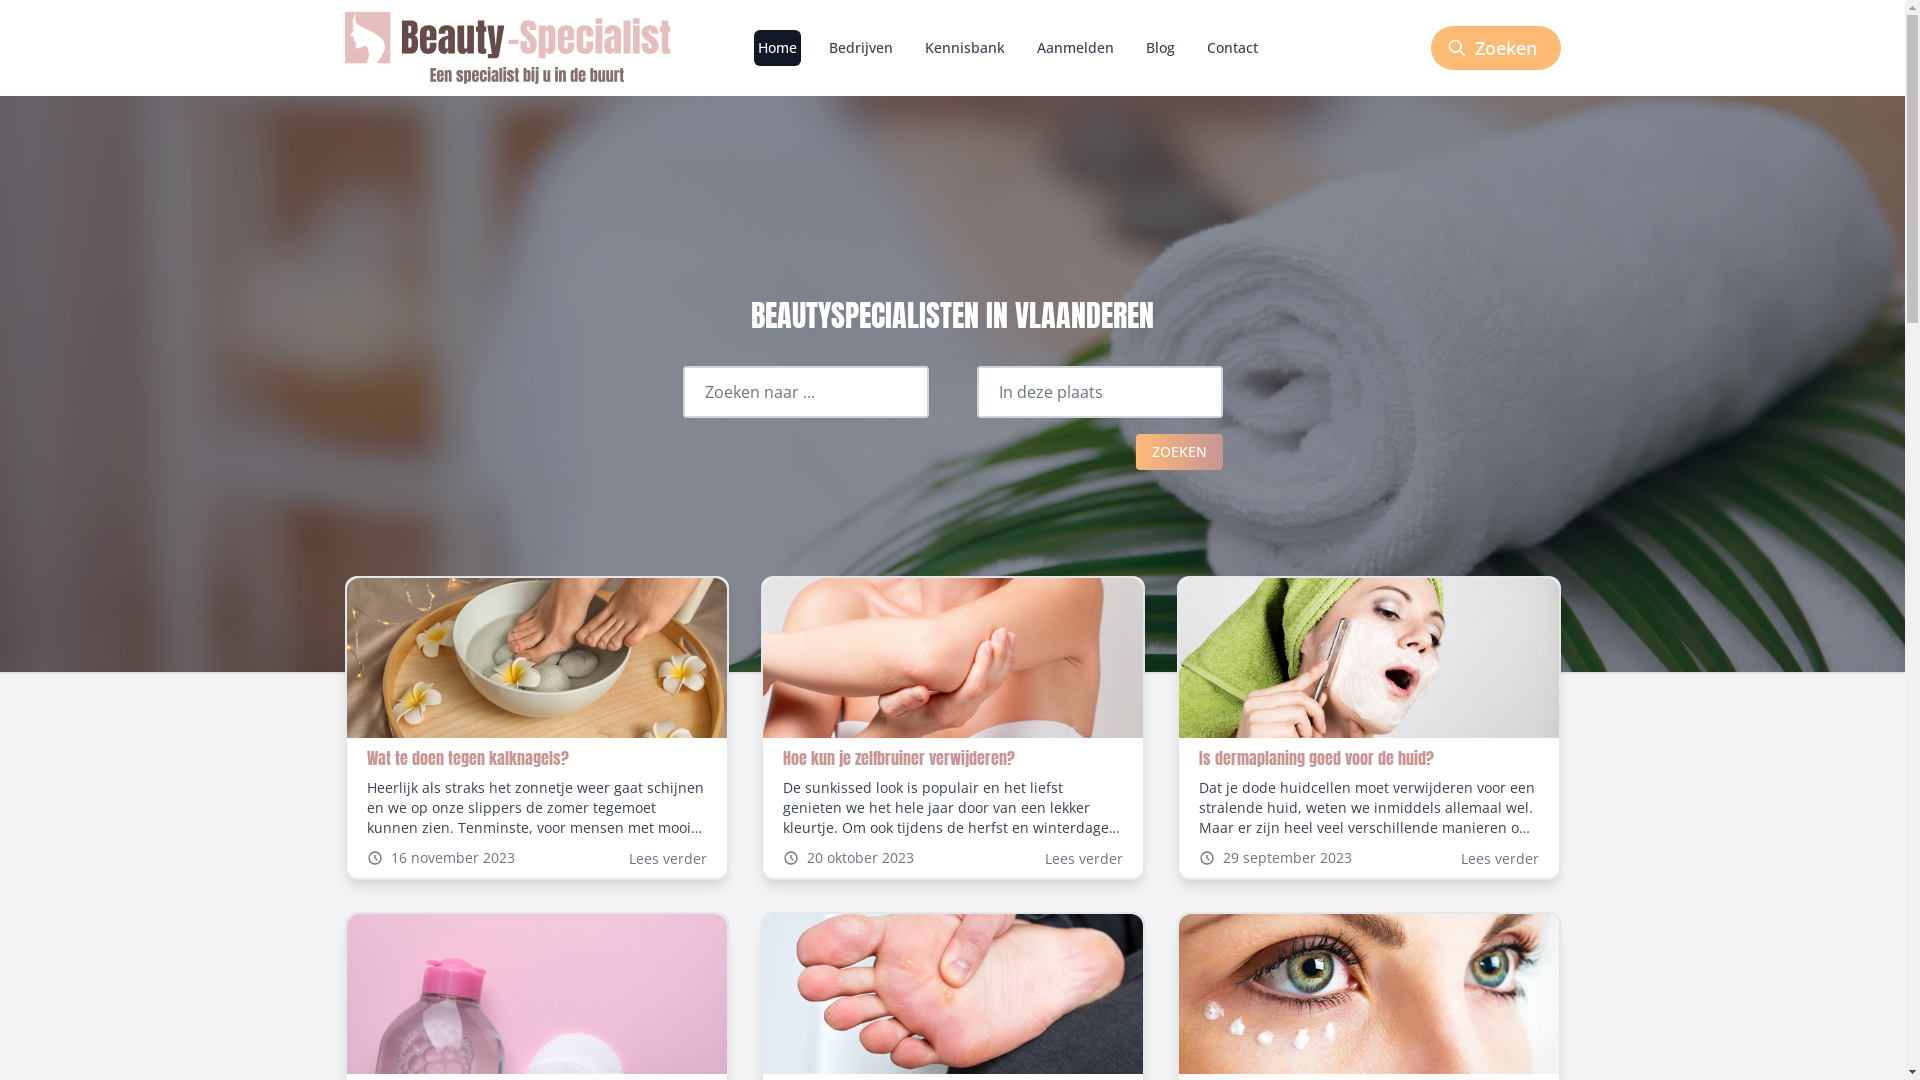 This screenshot has height=1080, width=1920. I want to click on Contact, so click(1232, 48).